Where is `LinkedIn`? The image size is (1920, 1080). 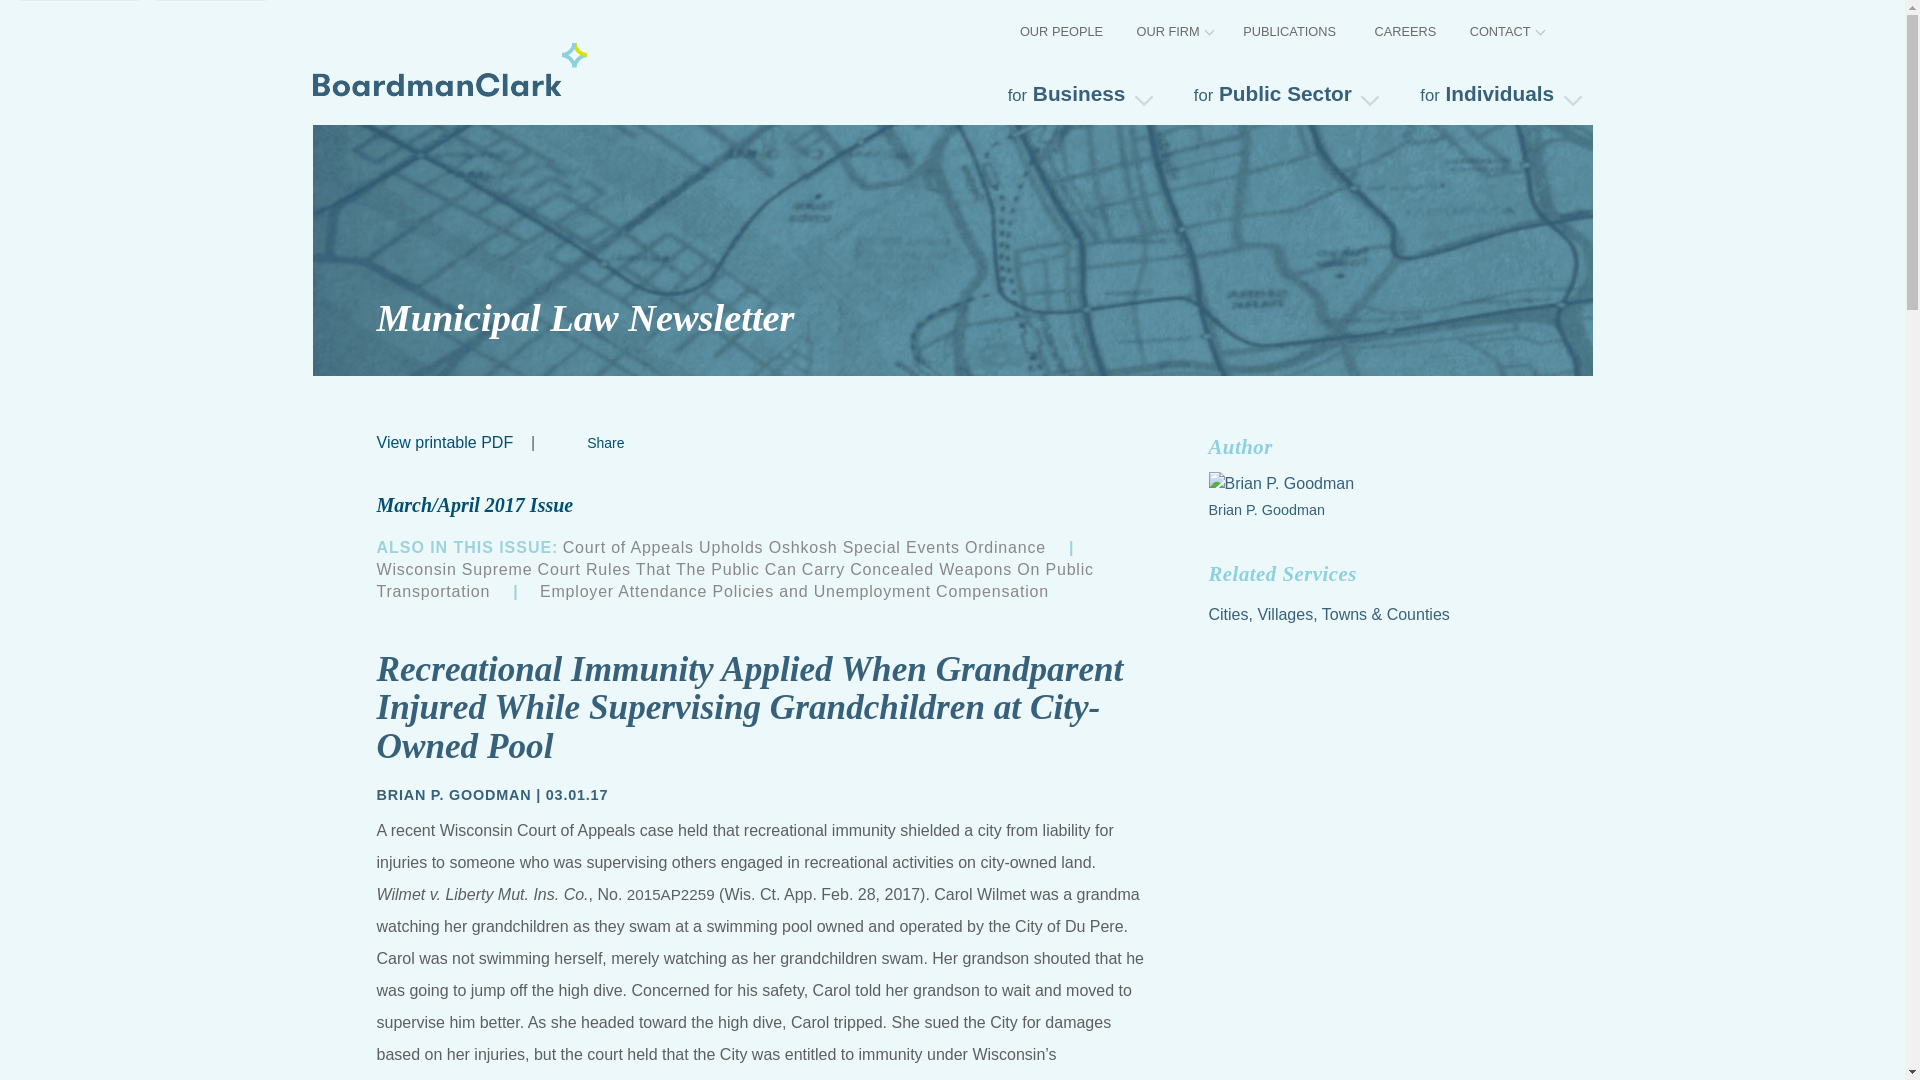 LinkedIn is located at coordinates (592, 442).